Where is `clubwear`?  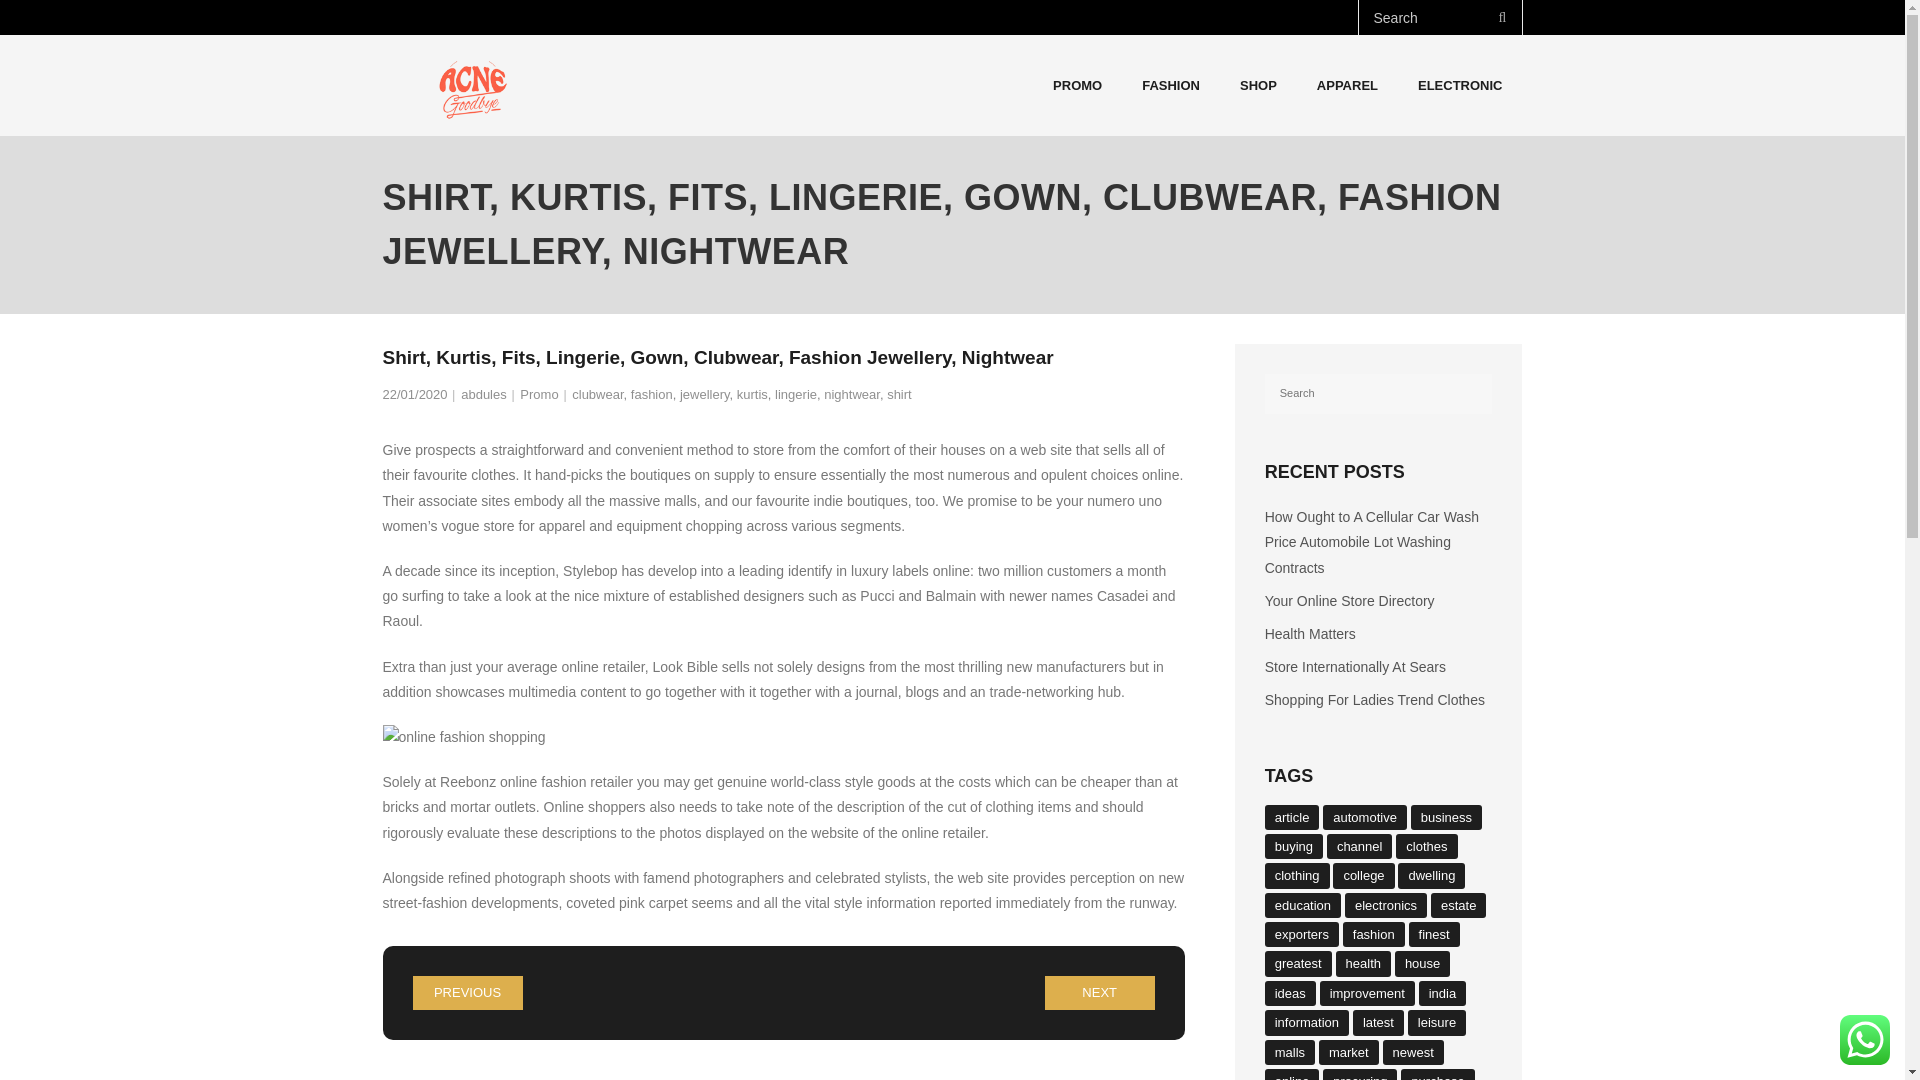 clubwear is located at coordinates (597, 394).